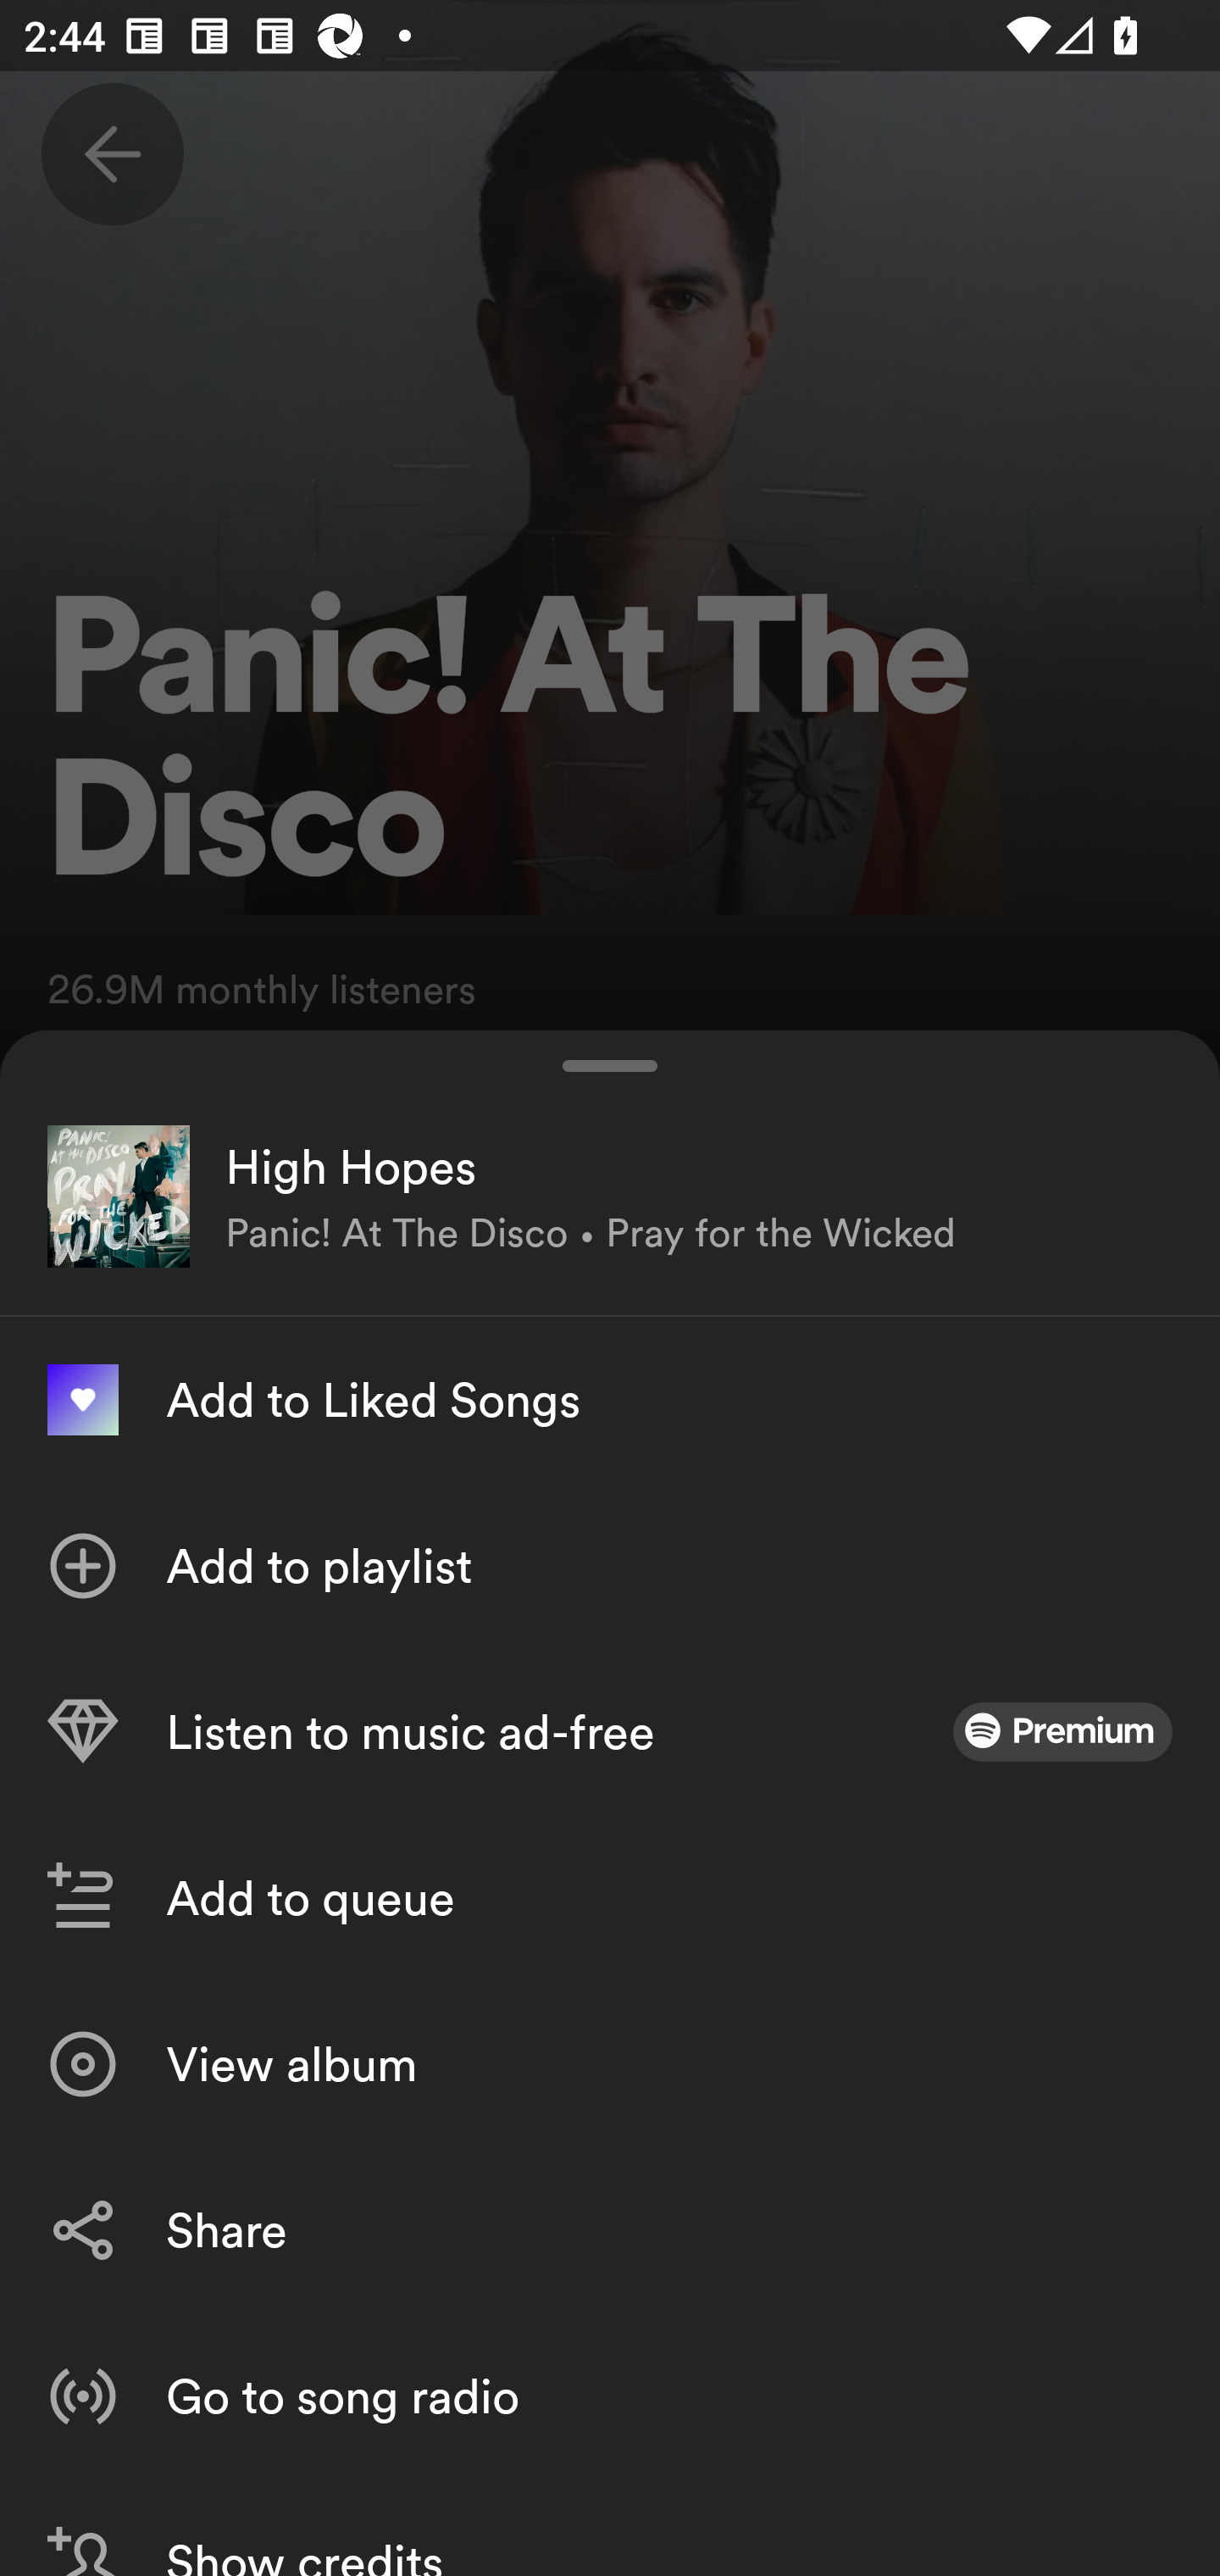 The height and width of the screenshot is (2576, 1220). Describe the element at coordinates (610, 1898) in the screenshot. I see `Add to queue` at that location.